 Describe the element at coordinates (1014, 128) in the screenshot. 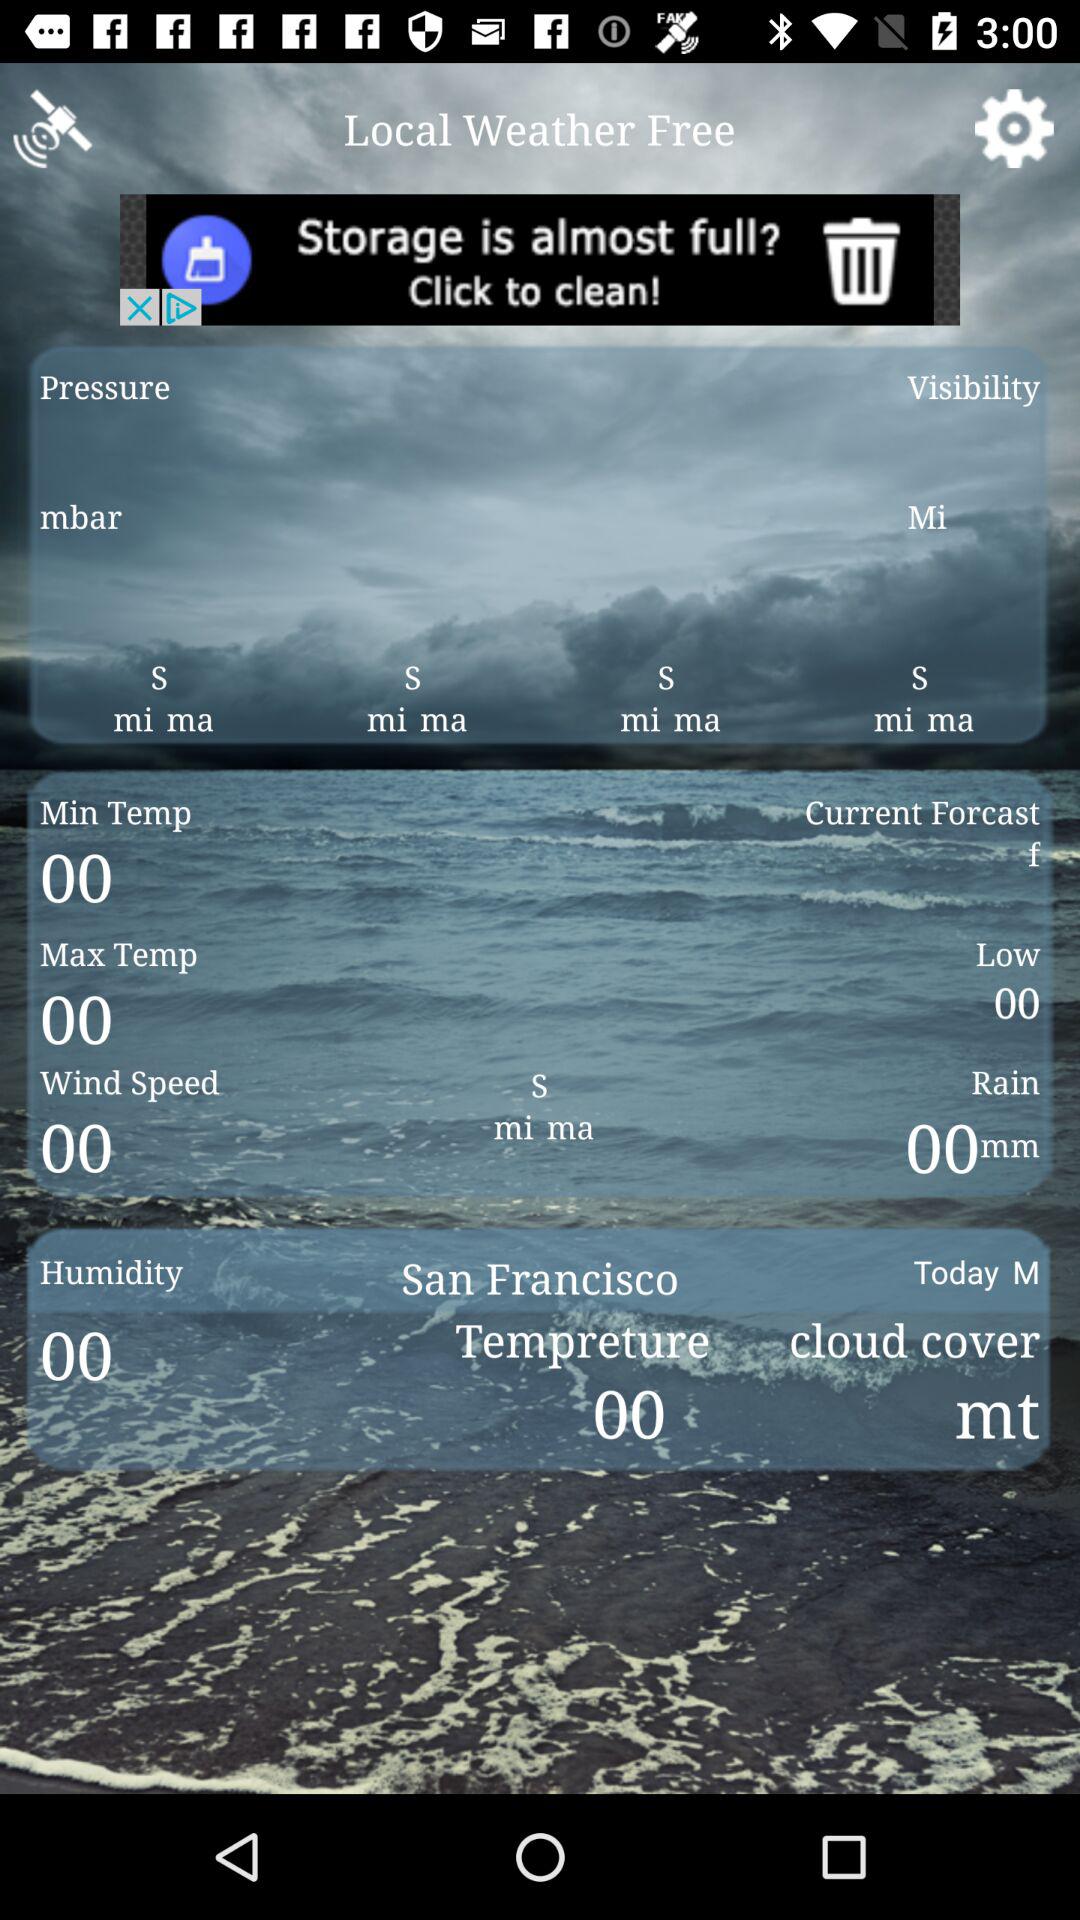

I see `choose icon above the visibility app` at that location.